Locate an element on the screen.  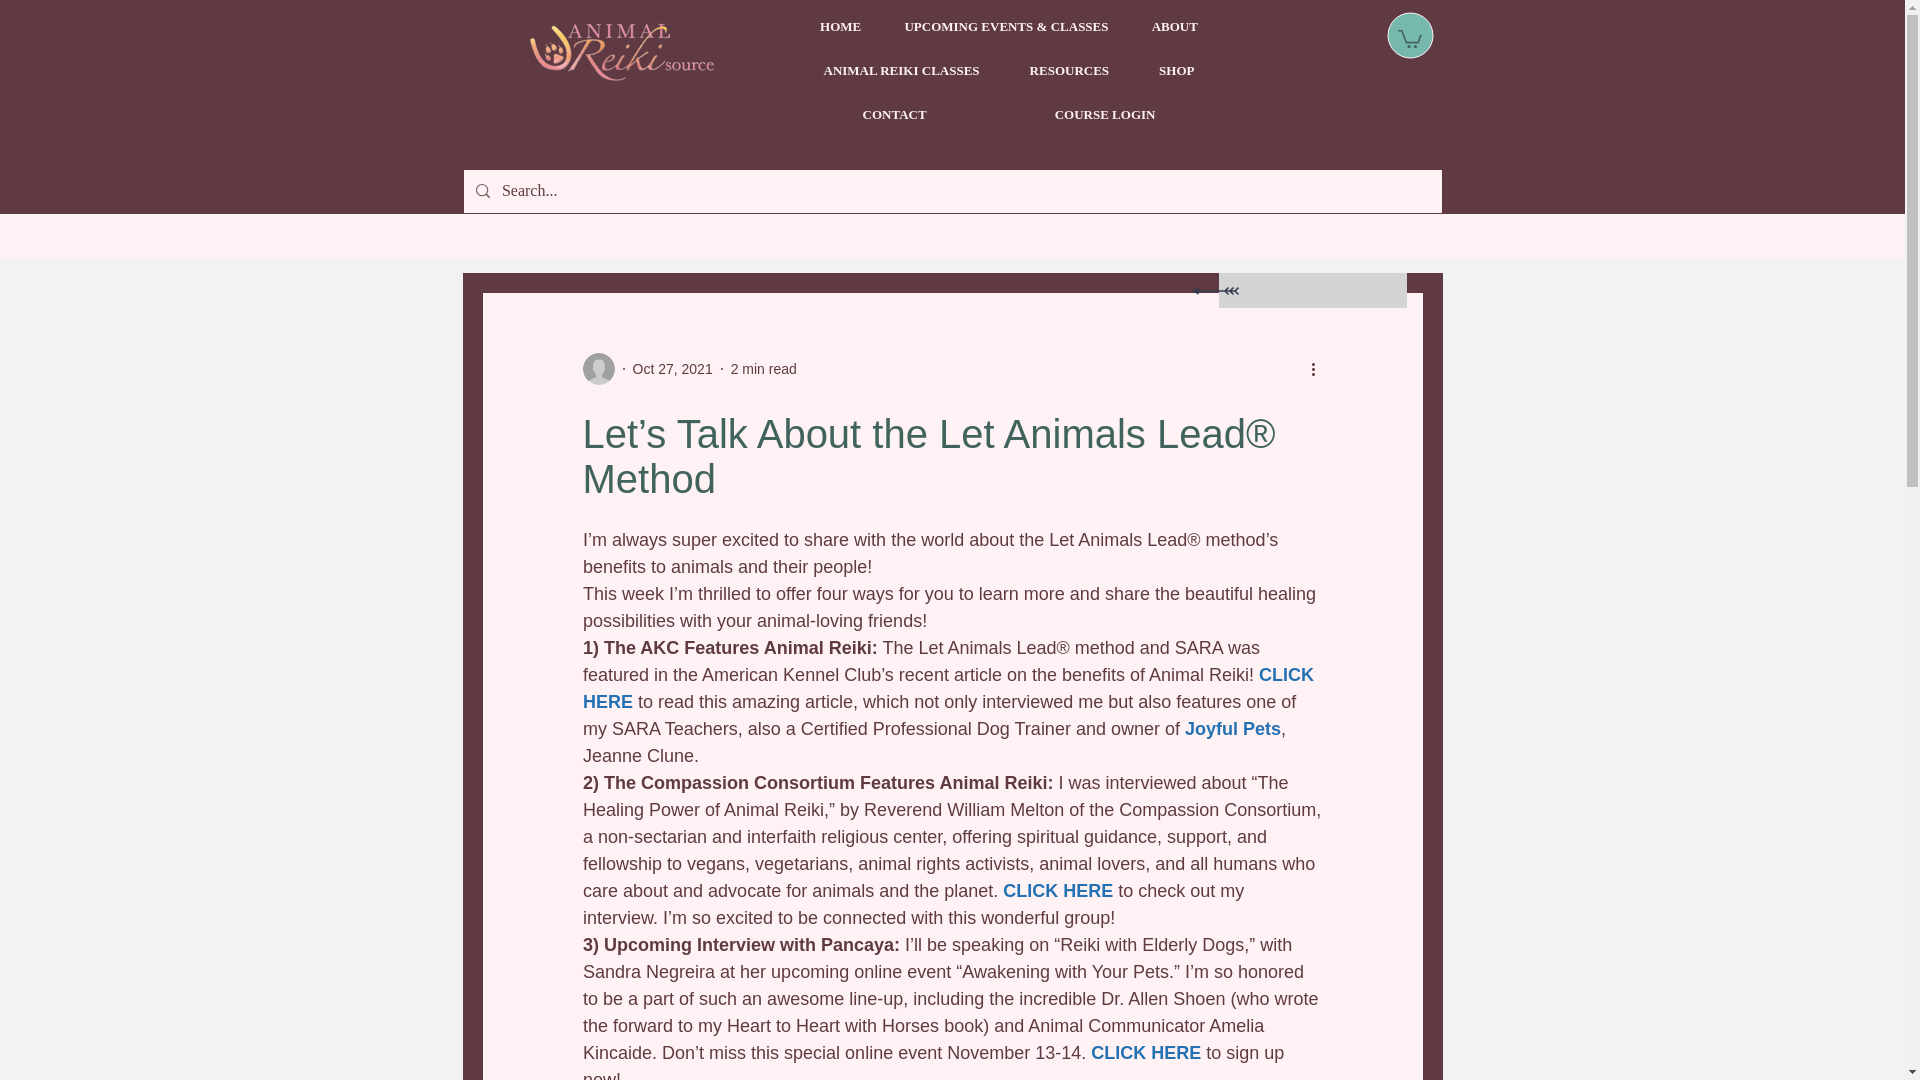
Joyful Pets is located at coordinates (1232, 728).